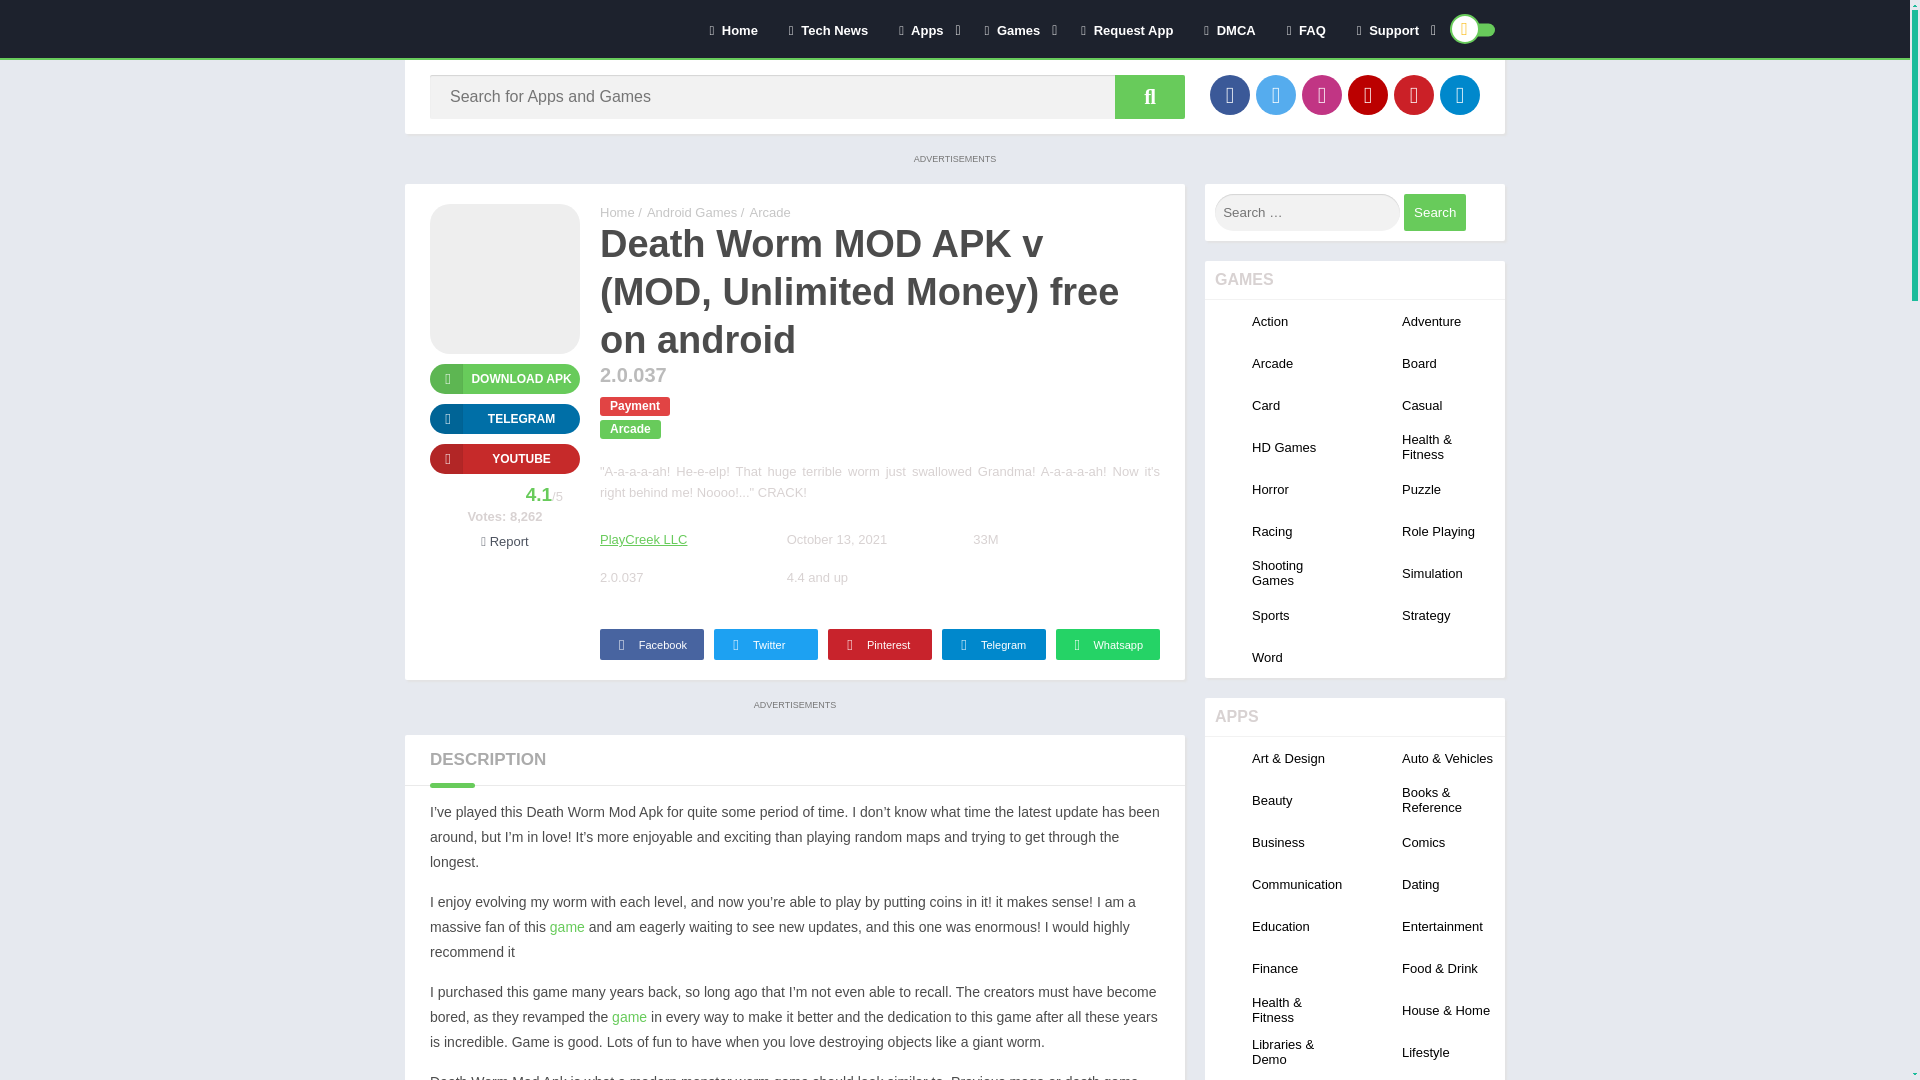  What do you see at coordinates (504, 378) in the screenshot?
I see `Download APK` at bounding box center [504, 378].